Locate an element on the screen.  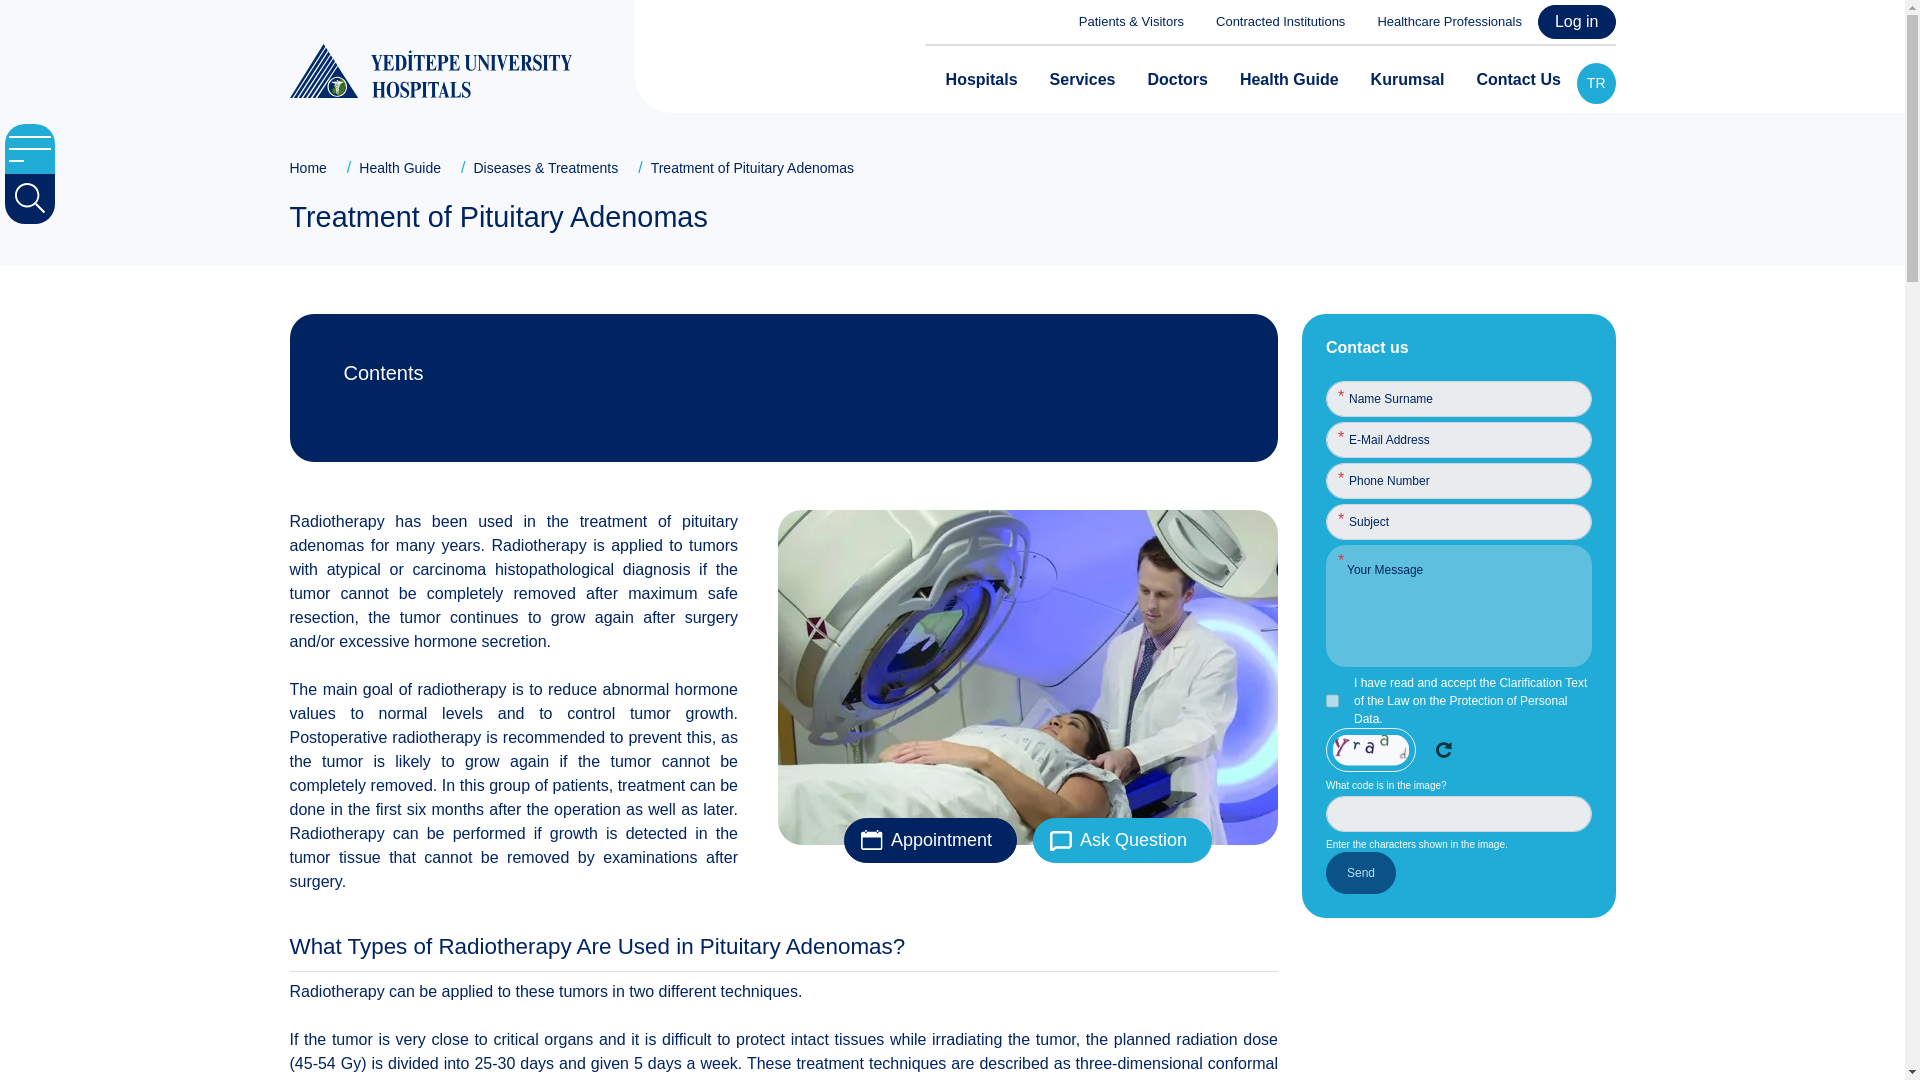
Hospitals is located at coordinates (982, 80).